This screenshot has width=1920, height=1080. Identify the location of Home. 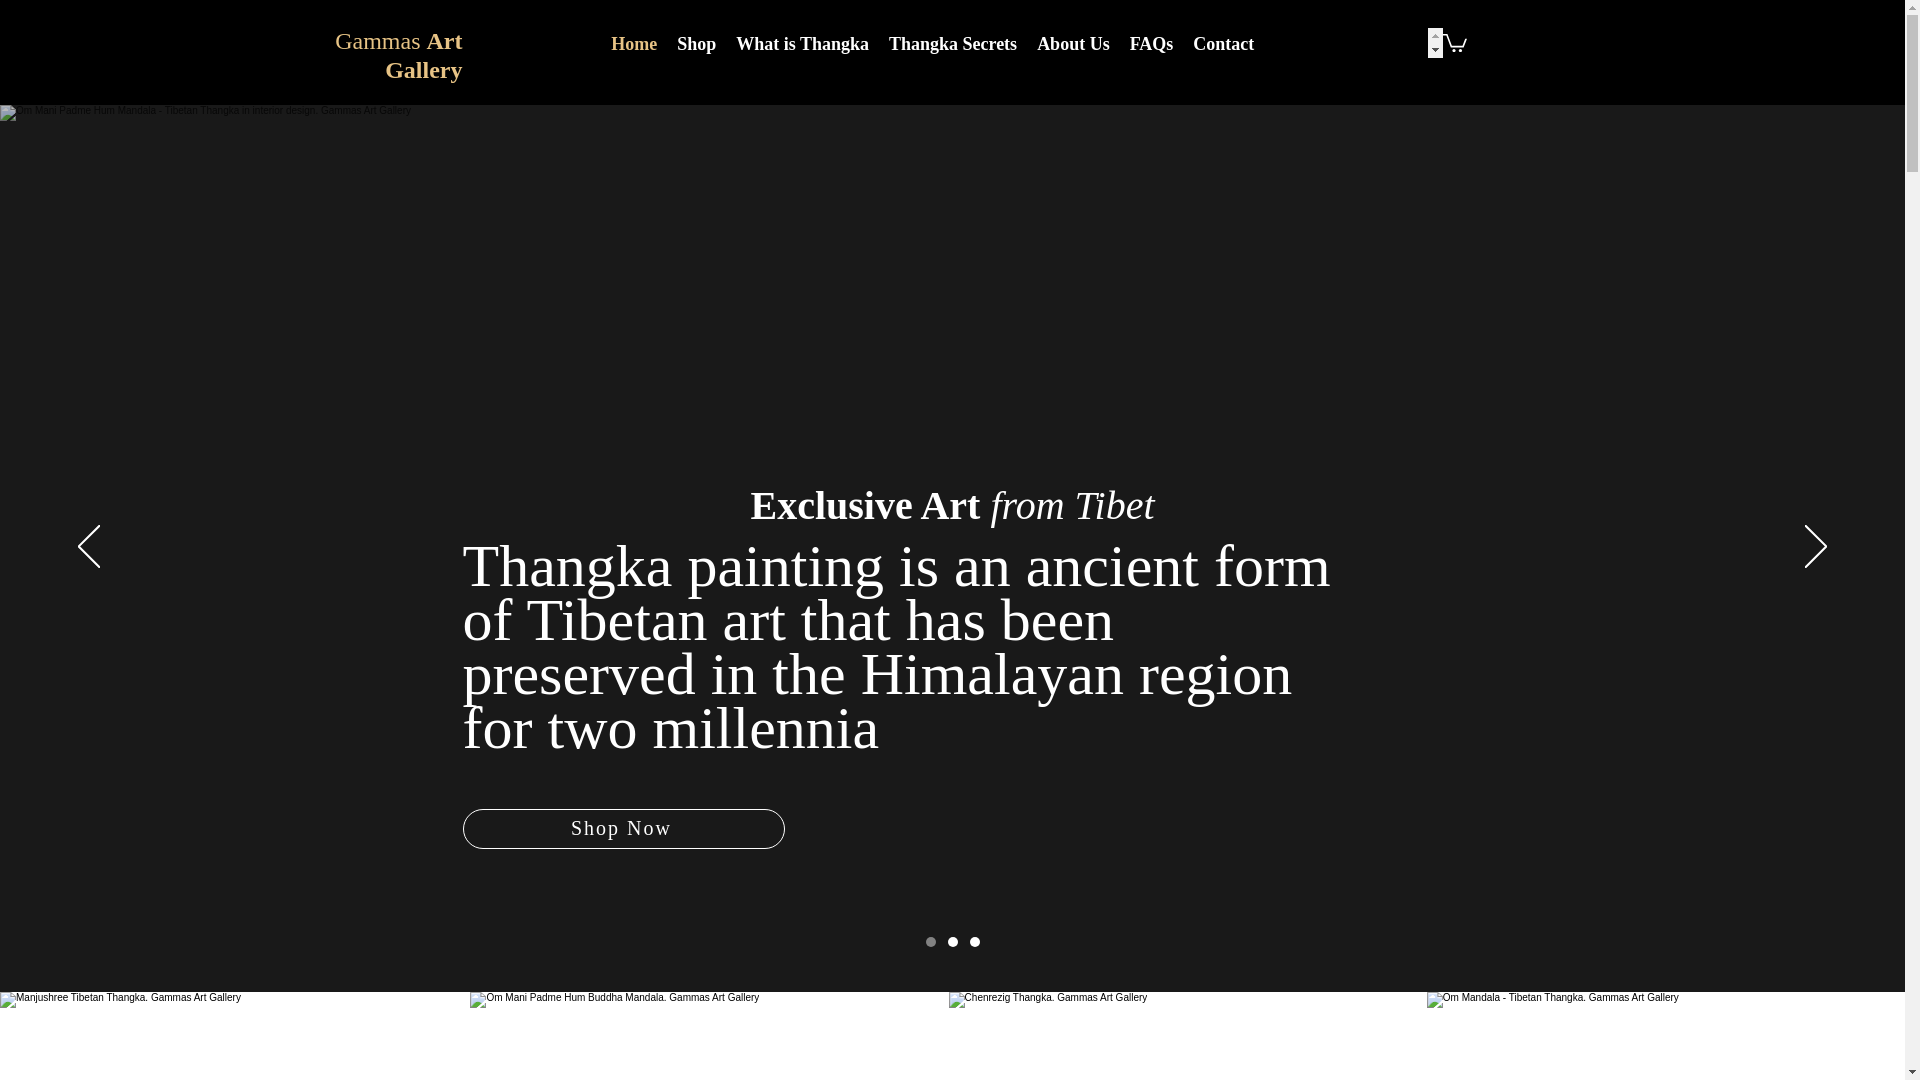
(633, 43).